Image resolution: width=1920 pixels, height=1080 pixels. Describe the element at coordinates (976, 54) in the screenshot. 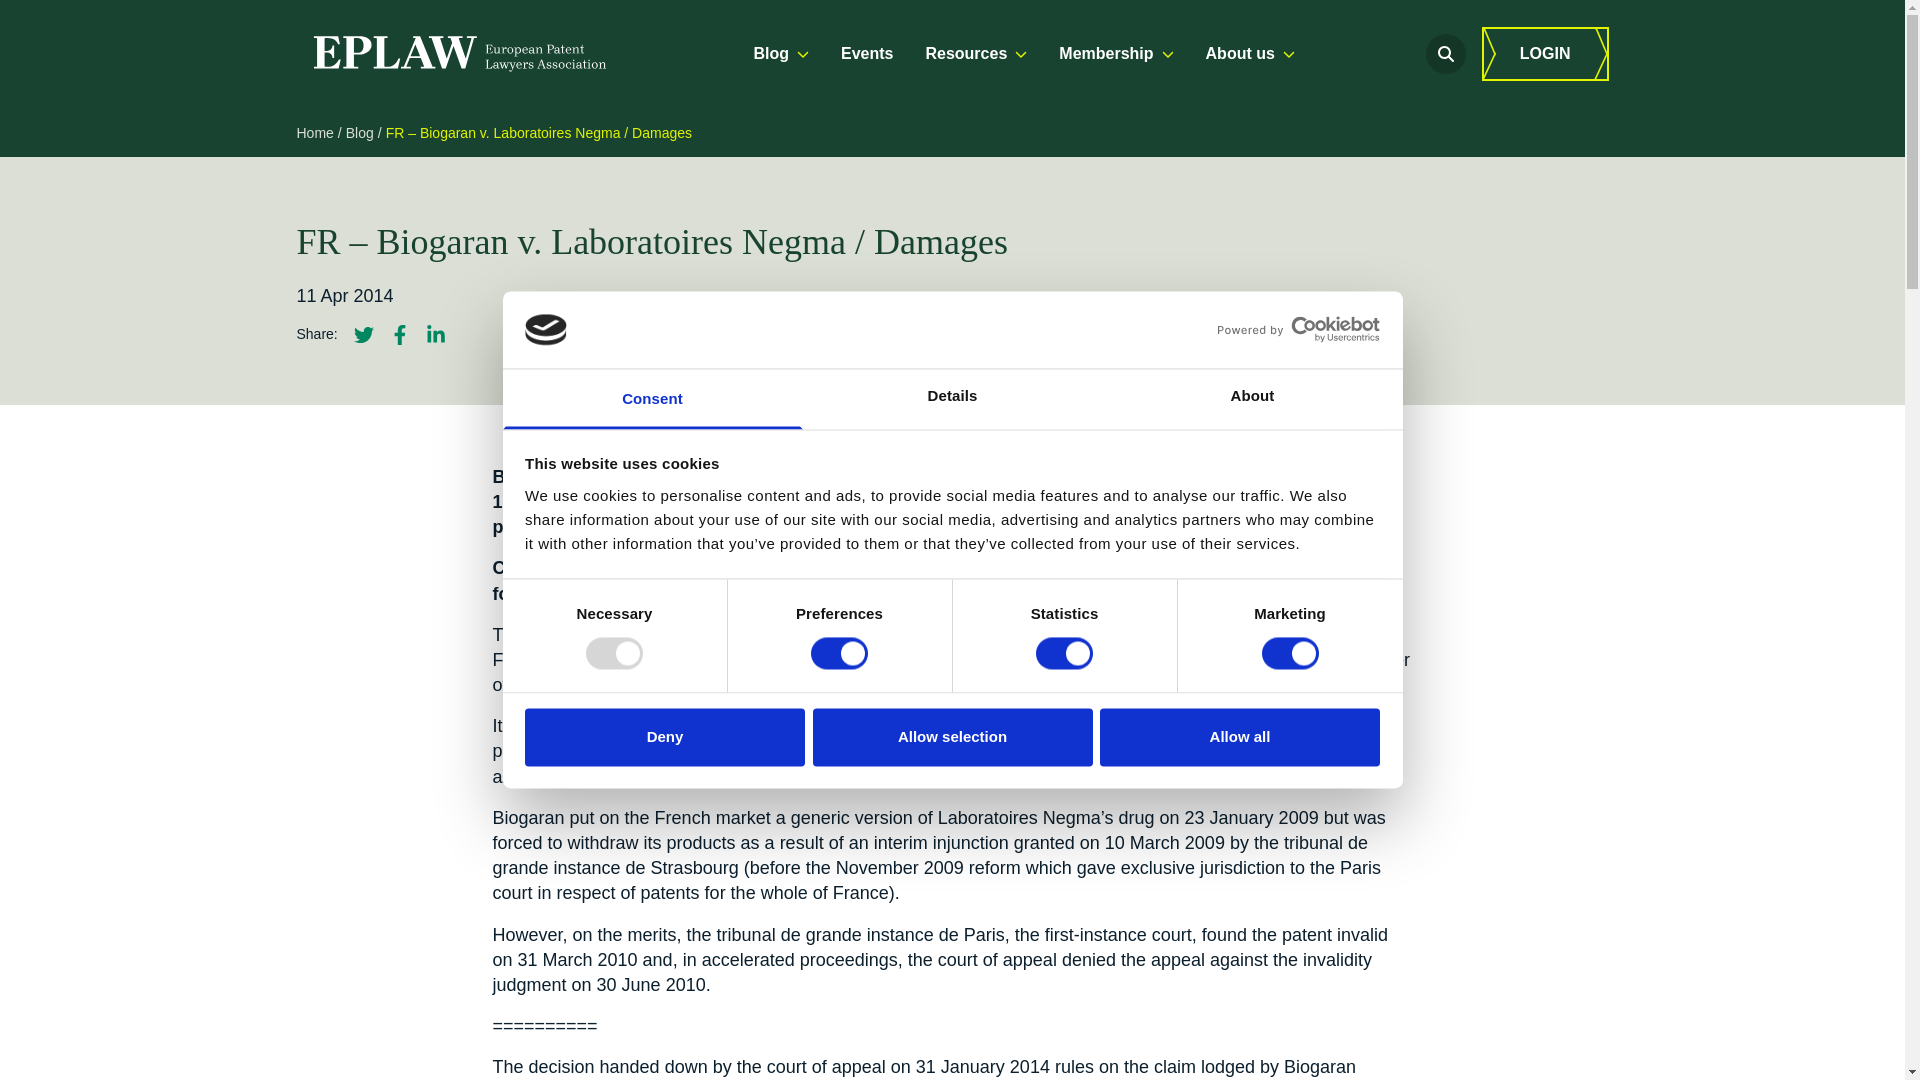

I see `Resources` at that location.